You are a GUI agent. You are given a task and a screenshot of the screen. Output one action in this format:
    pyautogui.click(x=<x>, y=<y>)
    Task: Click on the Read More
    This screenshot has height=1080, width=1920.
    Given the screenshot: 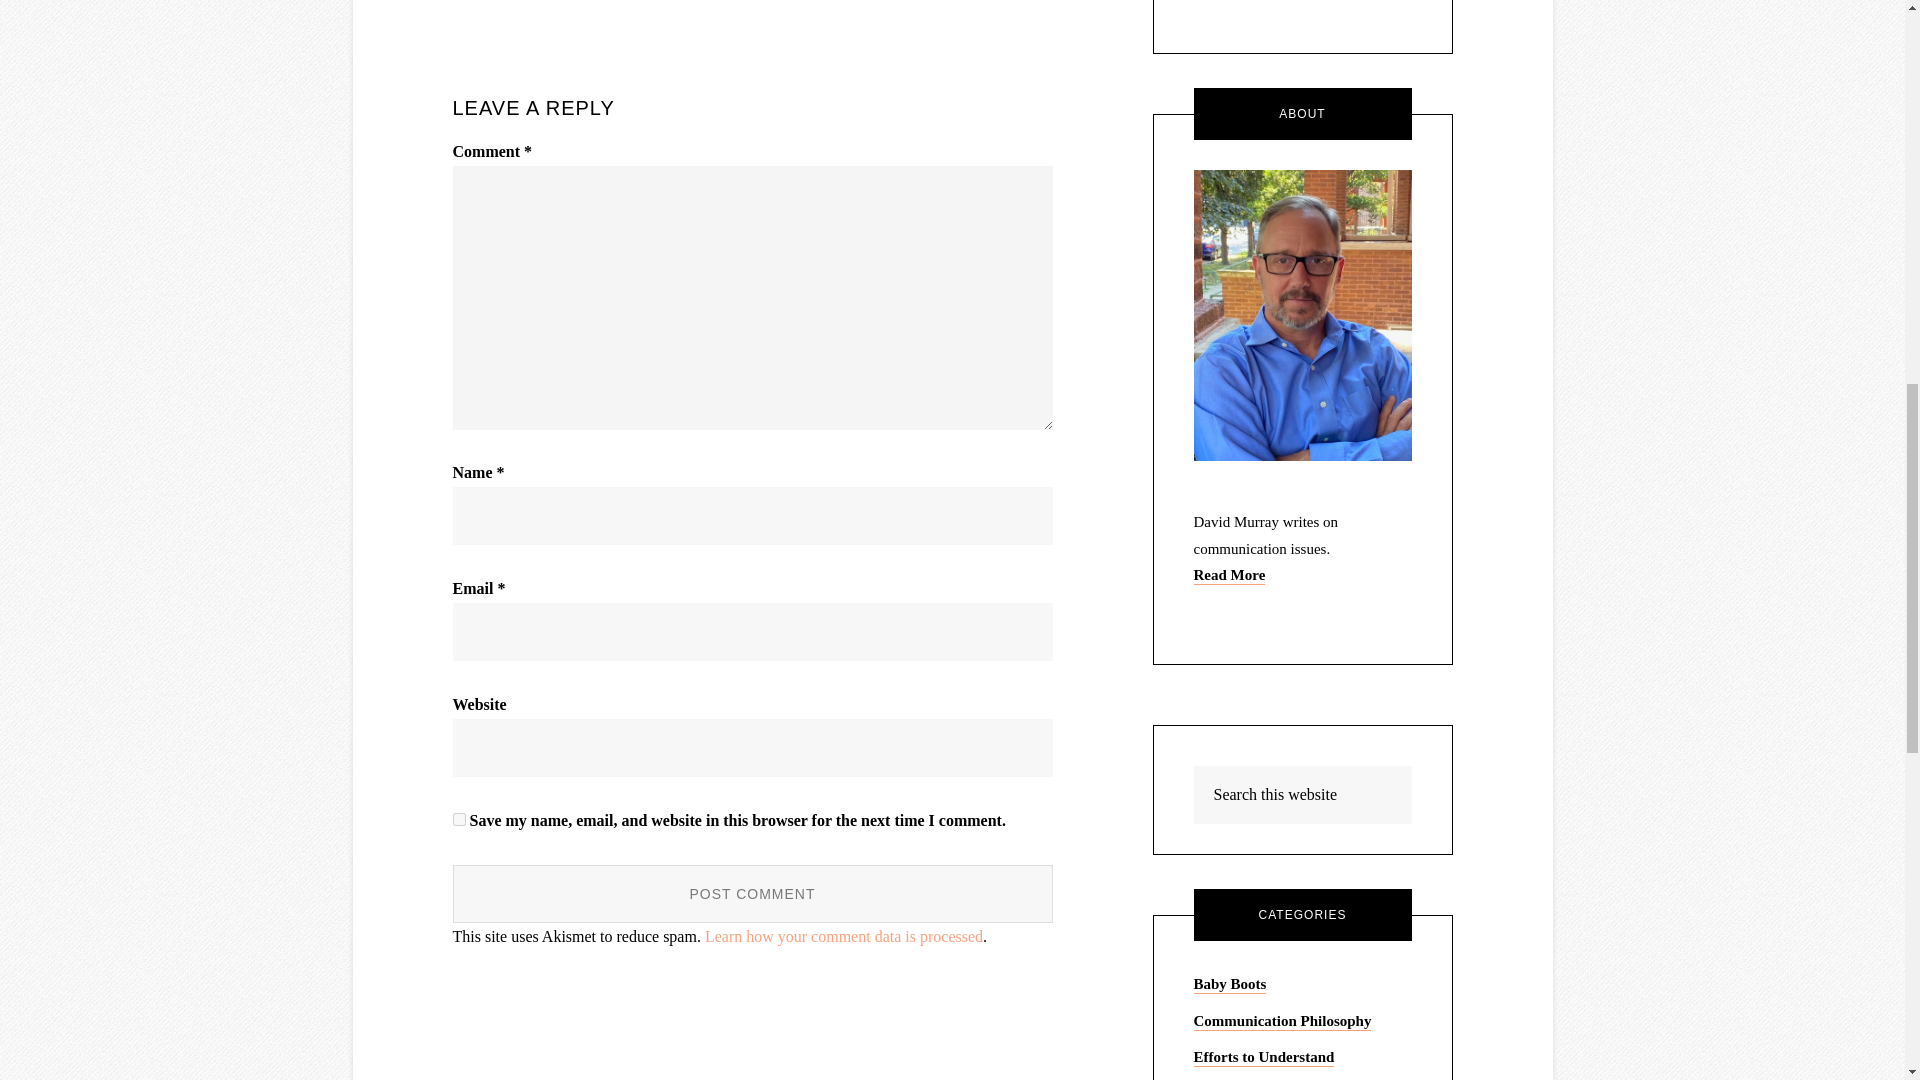 What is the action you would take?
    pyautogui.click(x=1230, y=576)
    